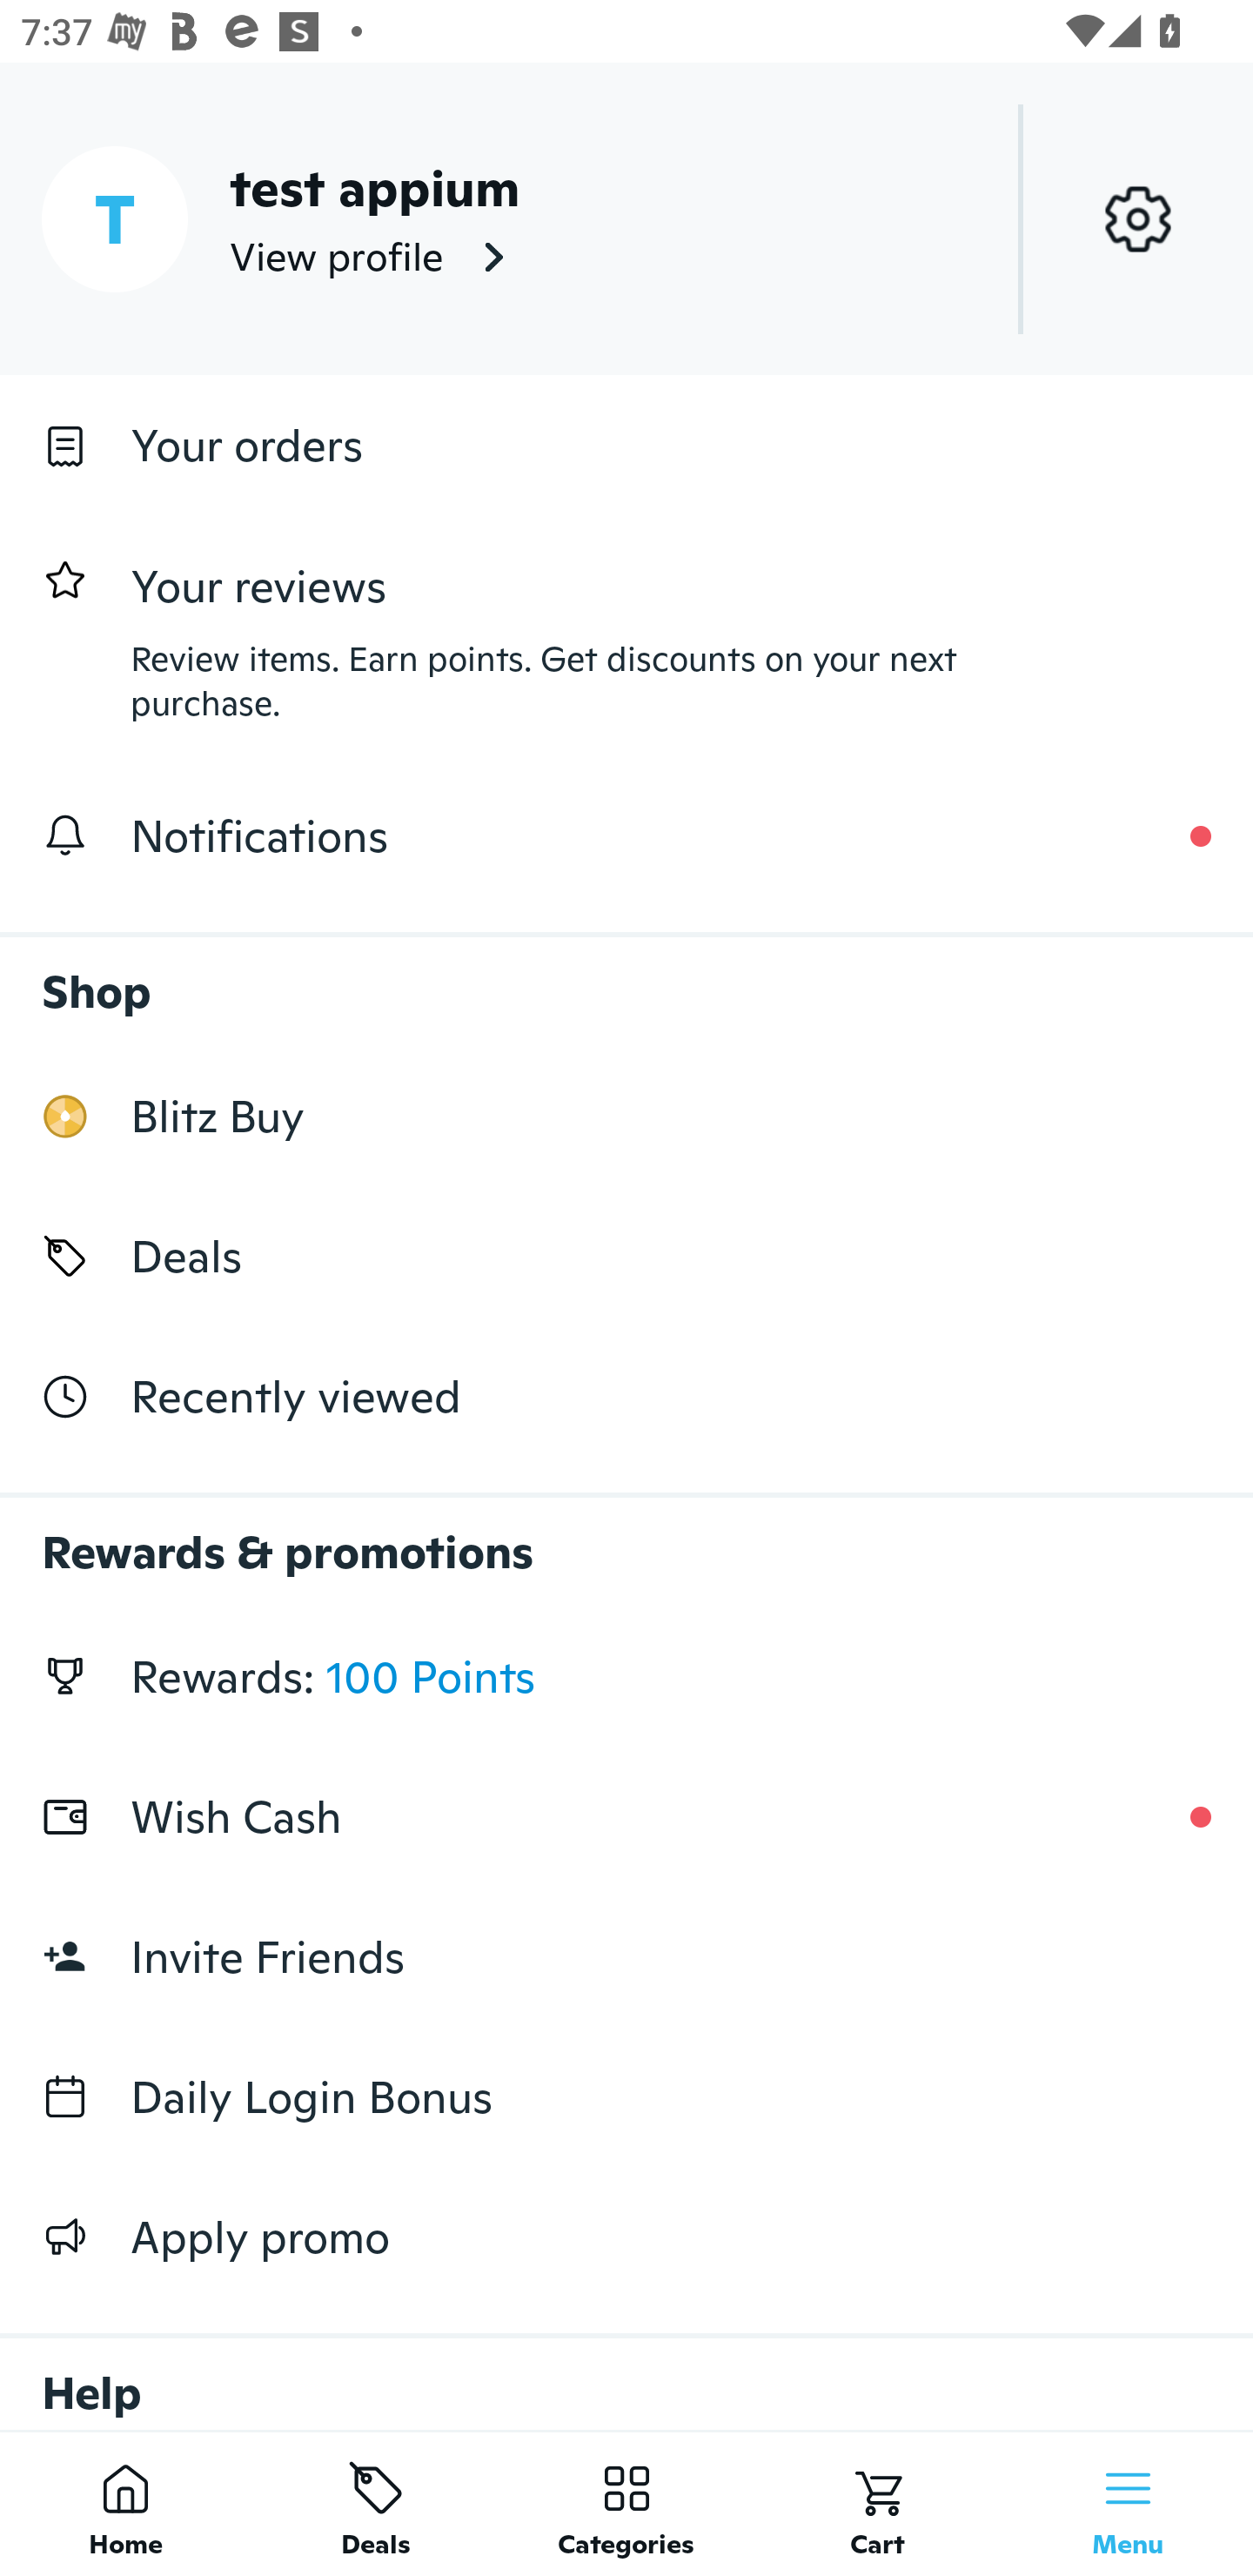 The height and width of the screenshot is (2576, 1253). What do you see at coordinates (626, 1255) in the screenshot?
I see `Deals` at bounding box center [626, 1255].